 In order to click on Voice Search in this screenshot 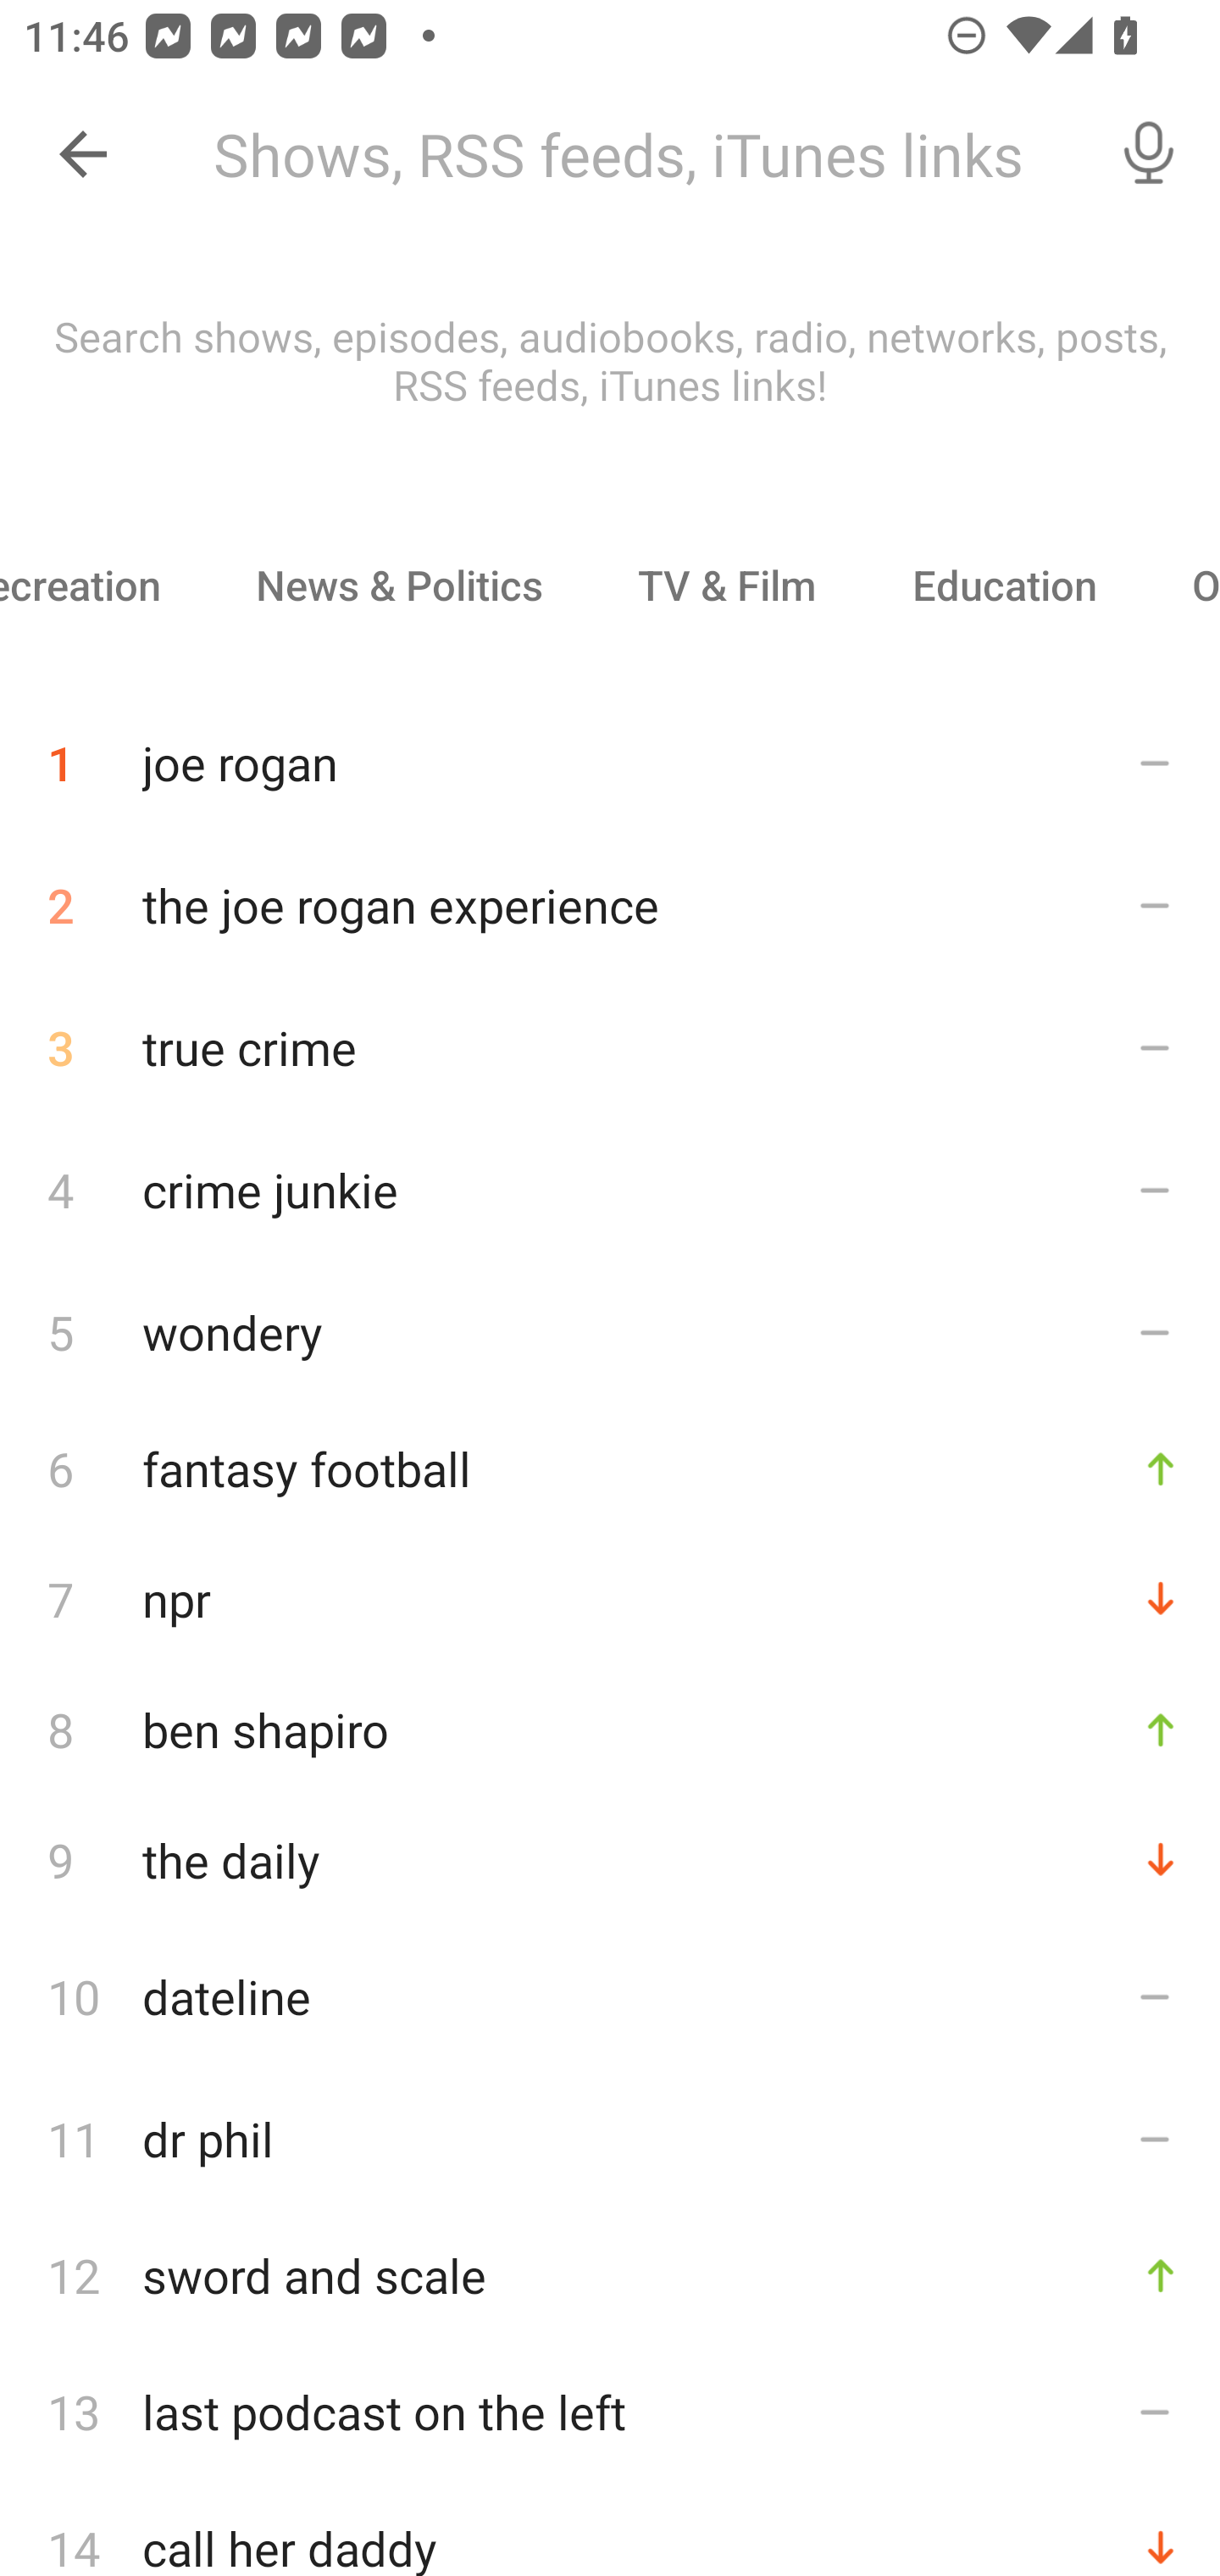, I will do `click(1149, 154)`.